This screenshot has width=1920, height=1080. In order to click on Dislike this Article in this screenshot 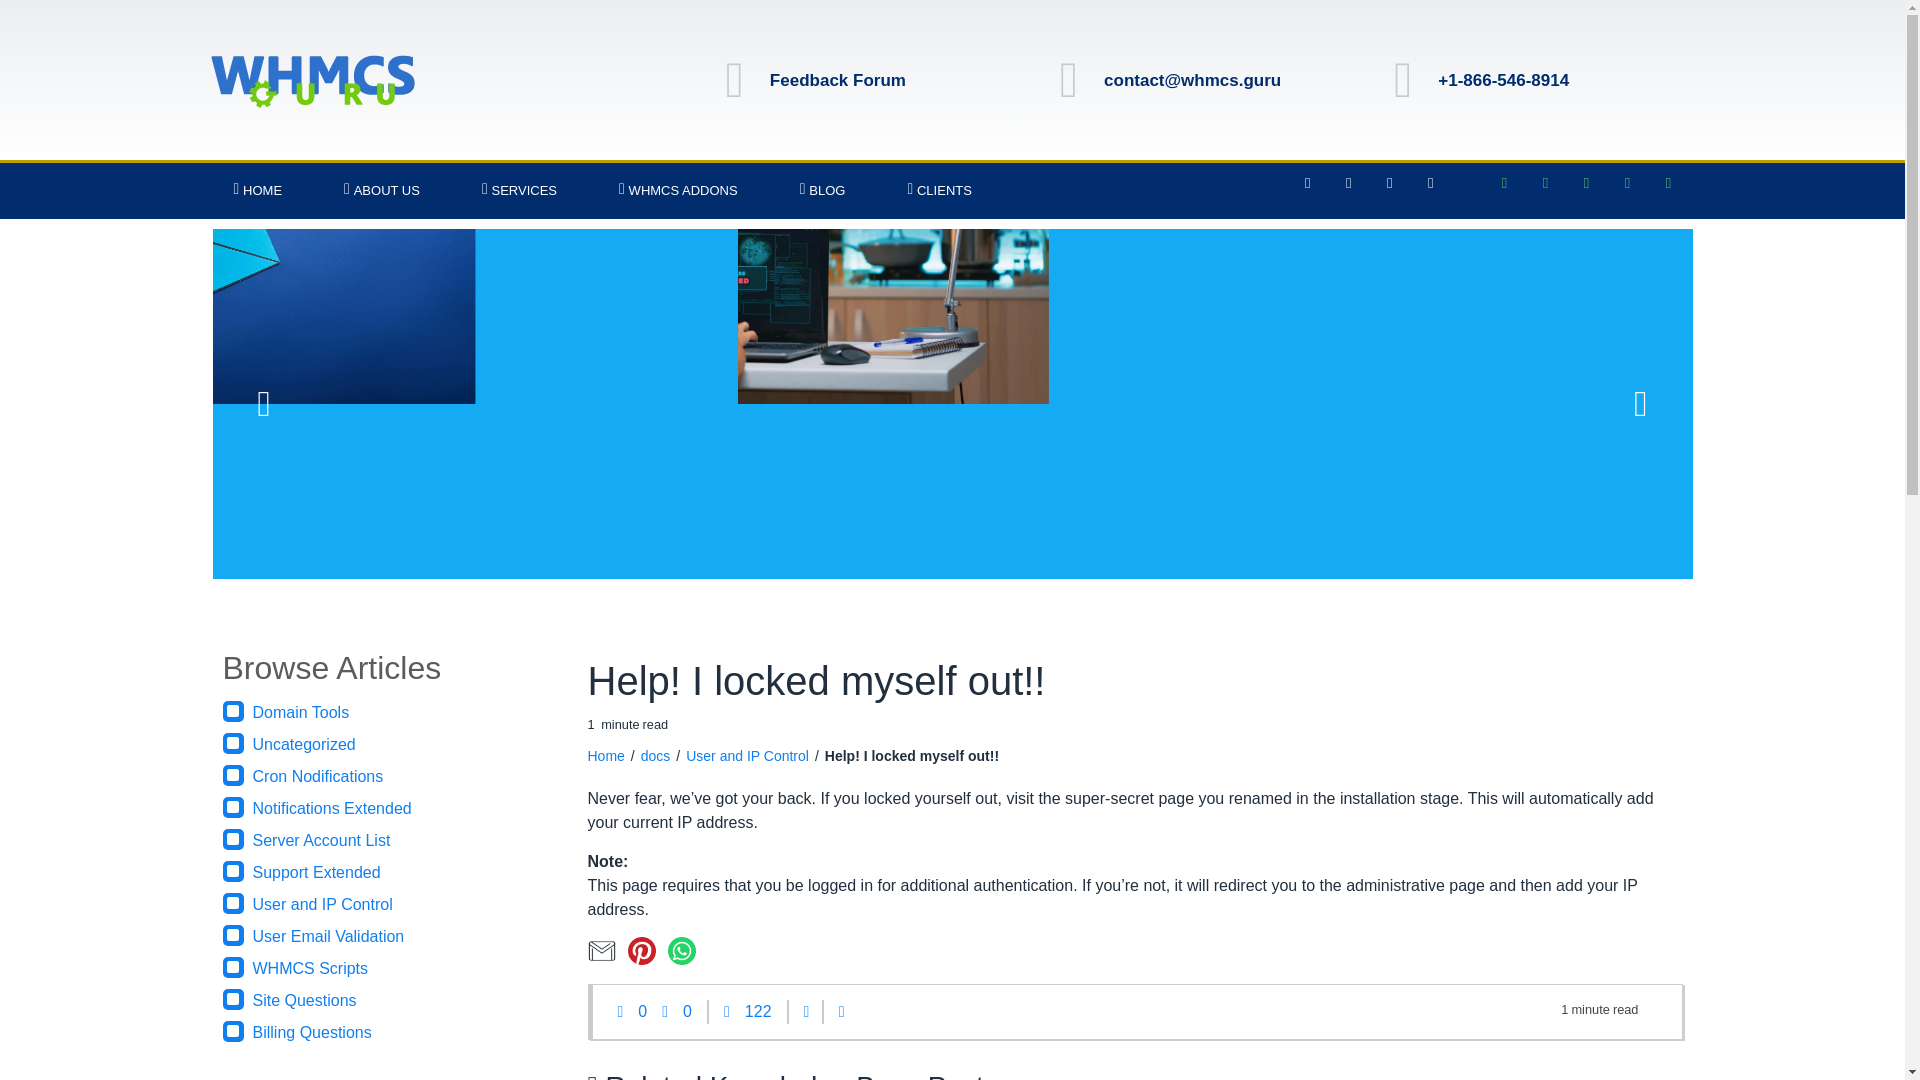, I will do `click(684, 1011)`.